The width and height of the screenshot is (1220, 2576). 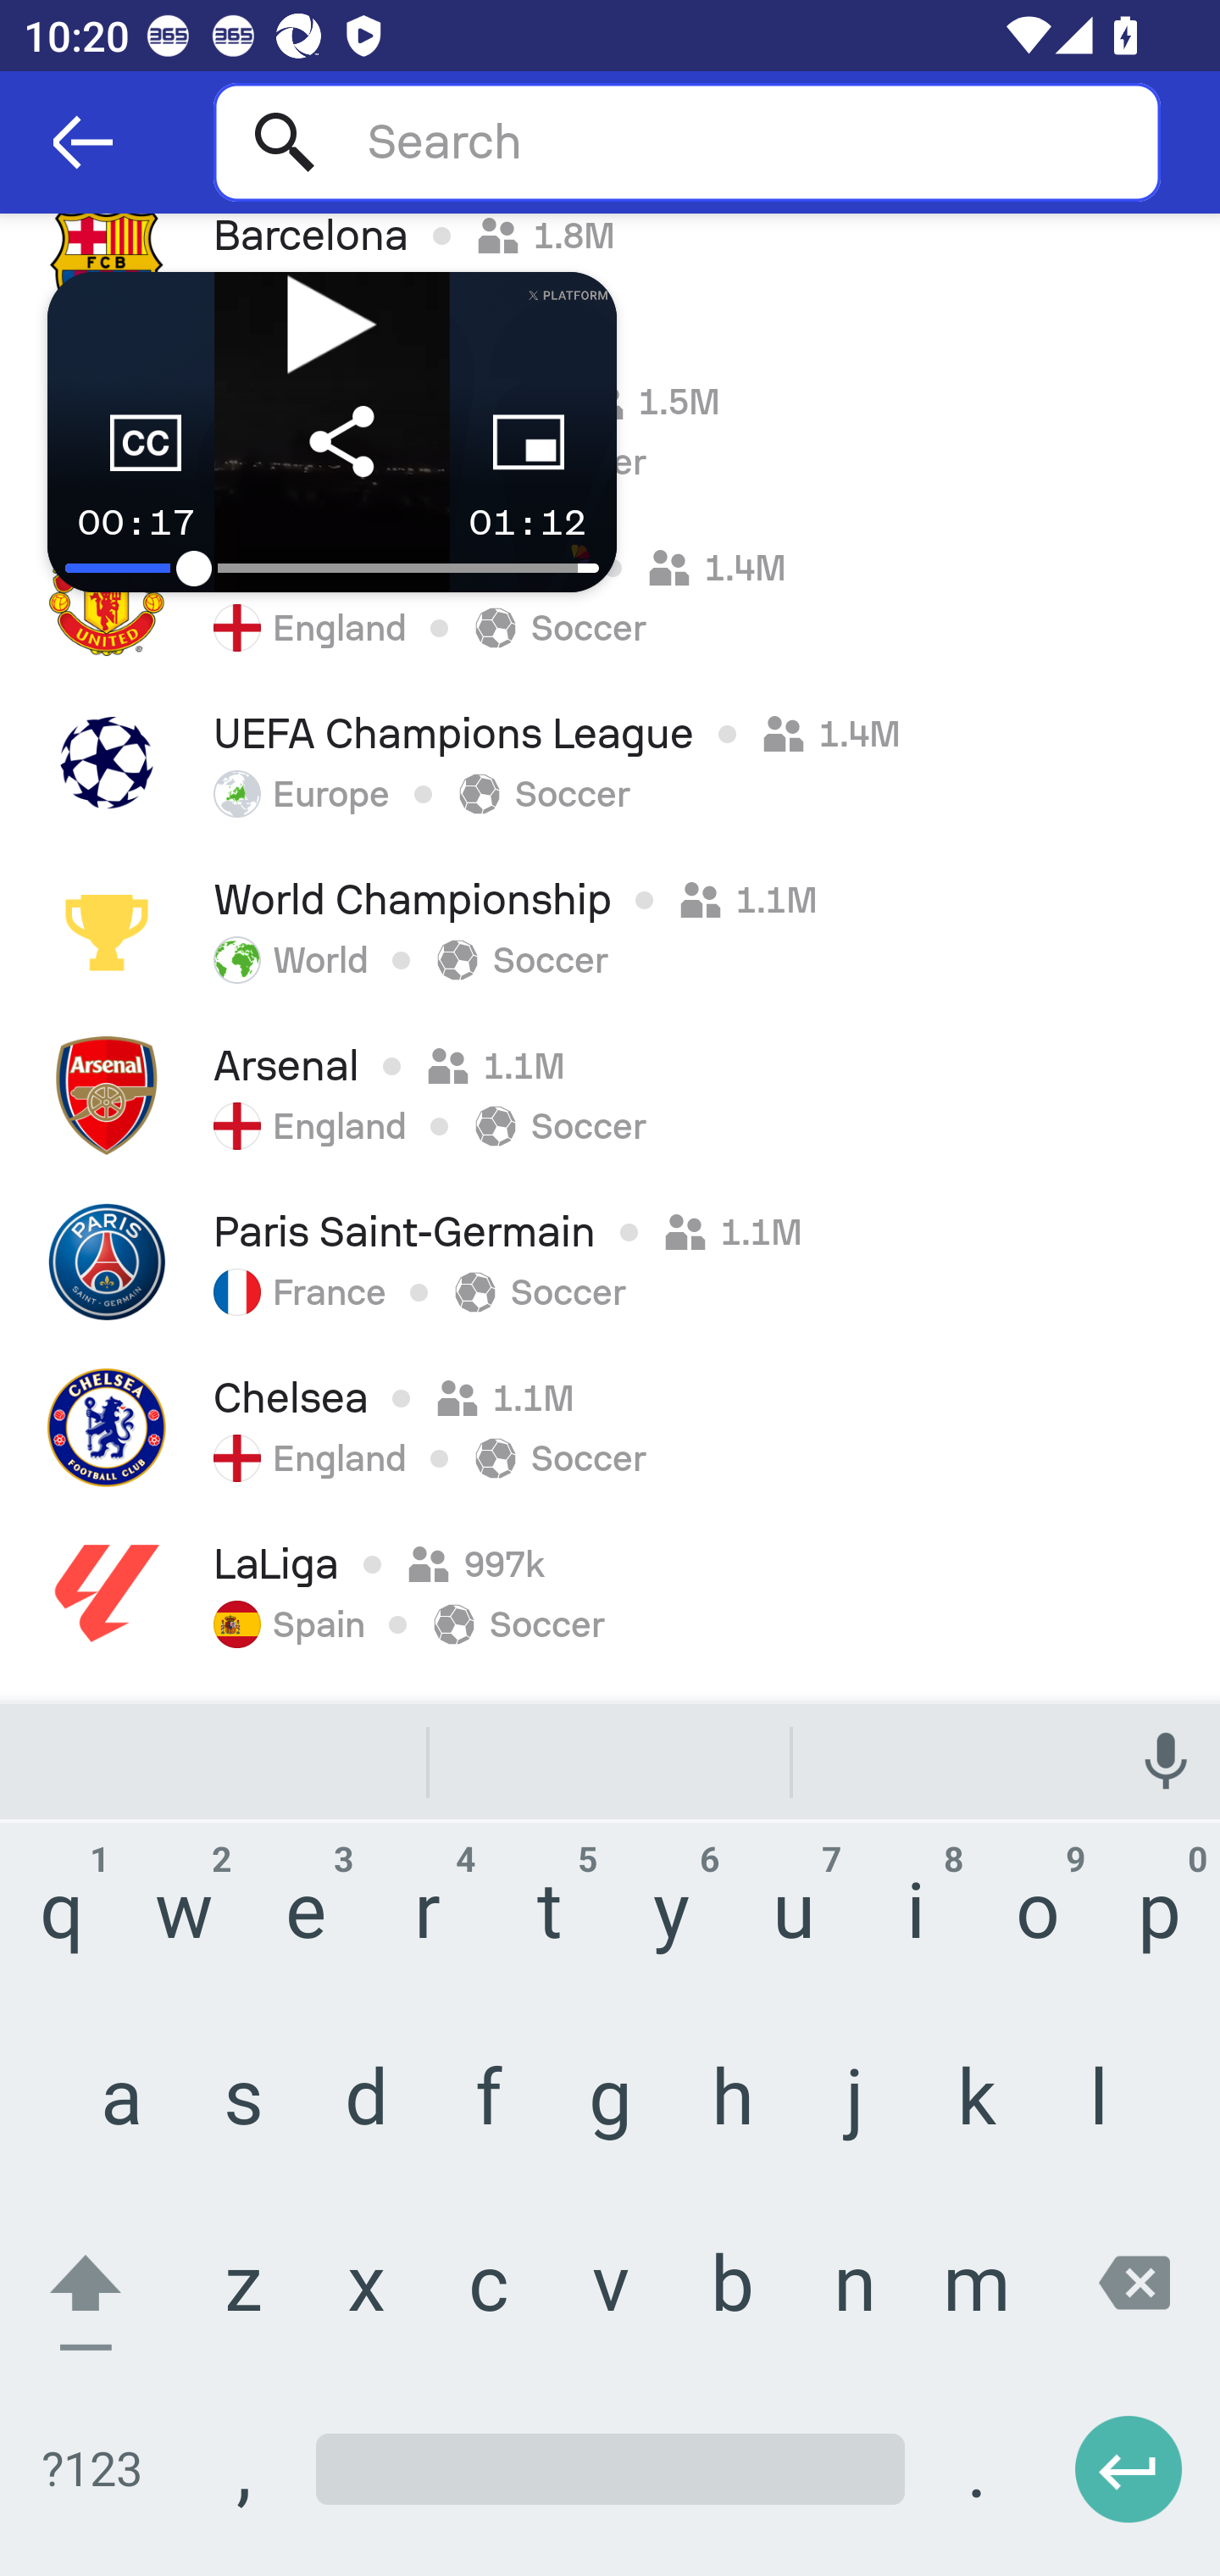 What do you see at coordinates (610, 1262) in the screenshot?
I see `Paris Saint-Germain 1.1M France Soccer` at bounding box center [610, 1262].